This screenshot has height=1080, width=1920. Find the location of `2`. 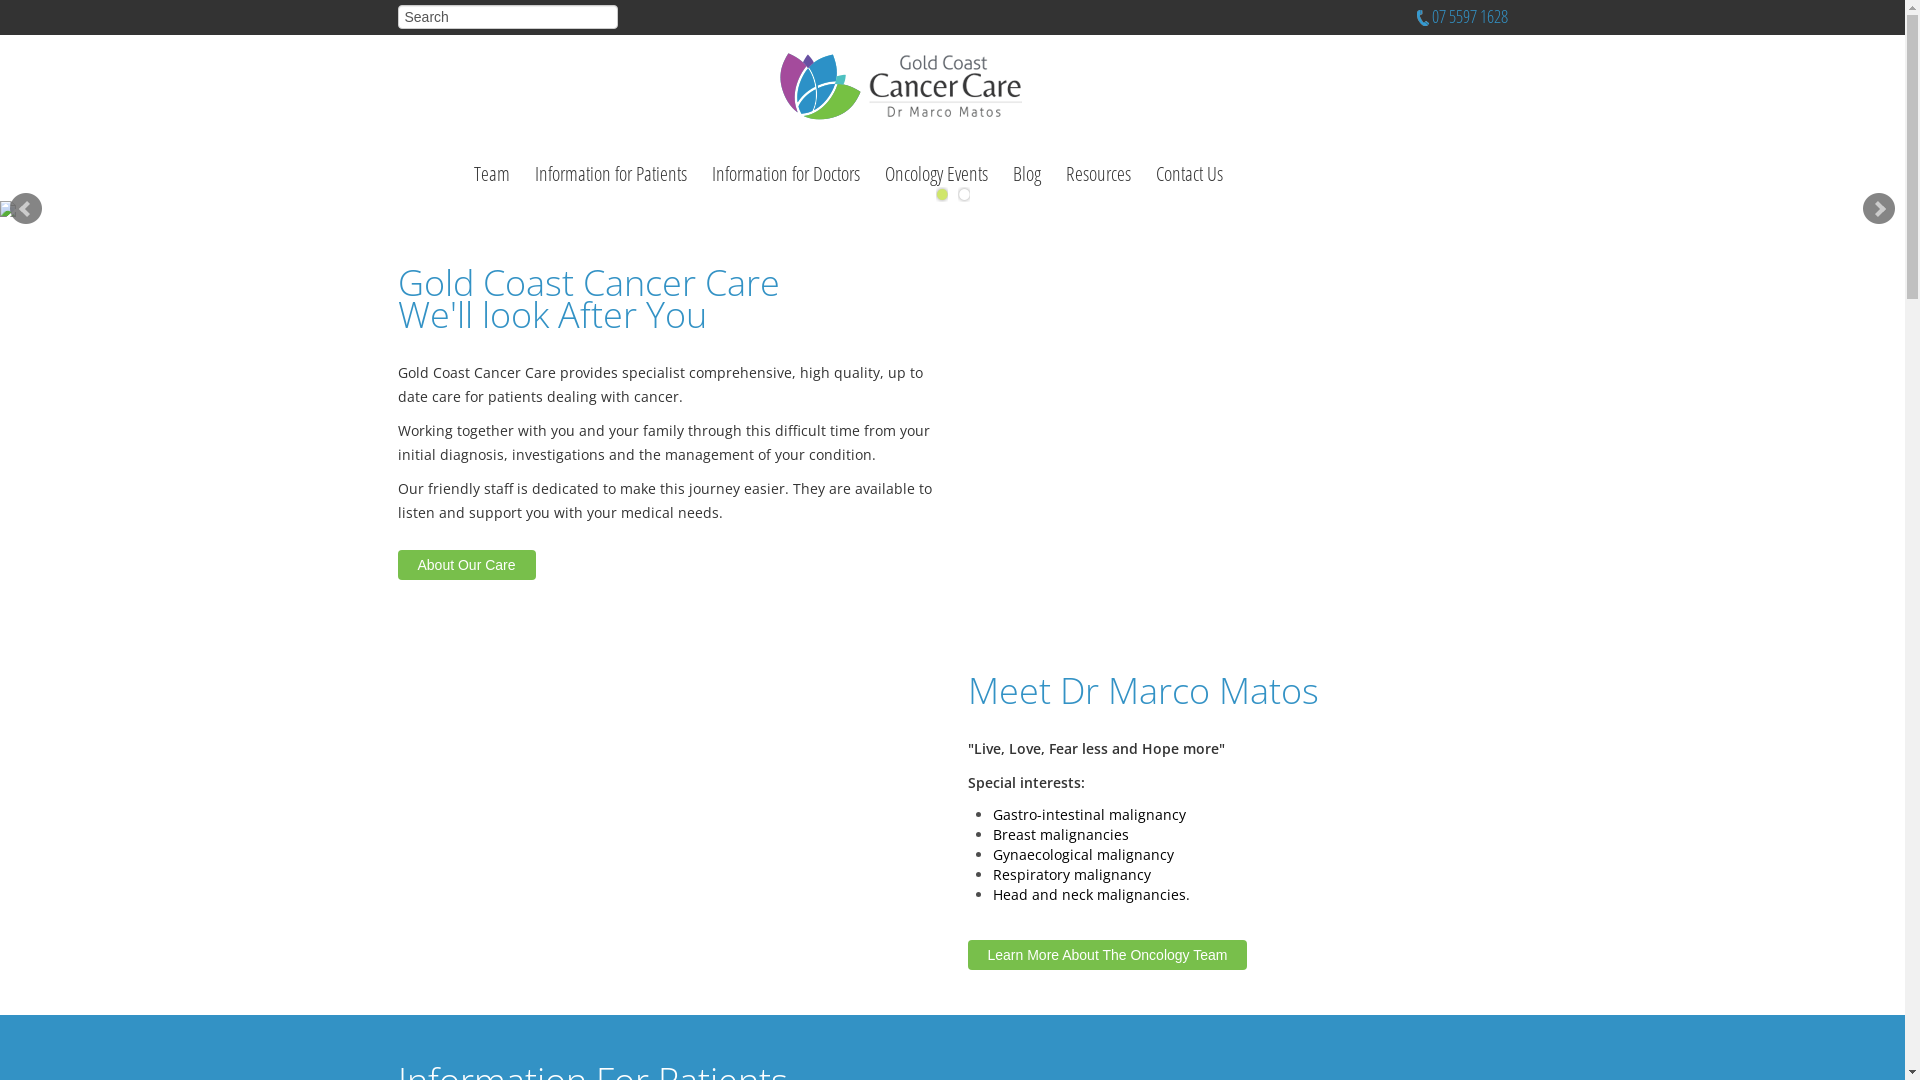

2 is located at coordinates (964, 194).